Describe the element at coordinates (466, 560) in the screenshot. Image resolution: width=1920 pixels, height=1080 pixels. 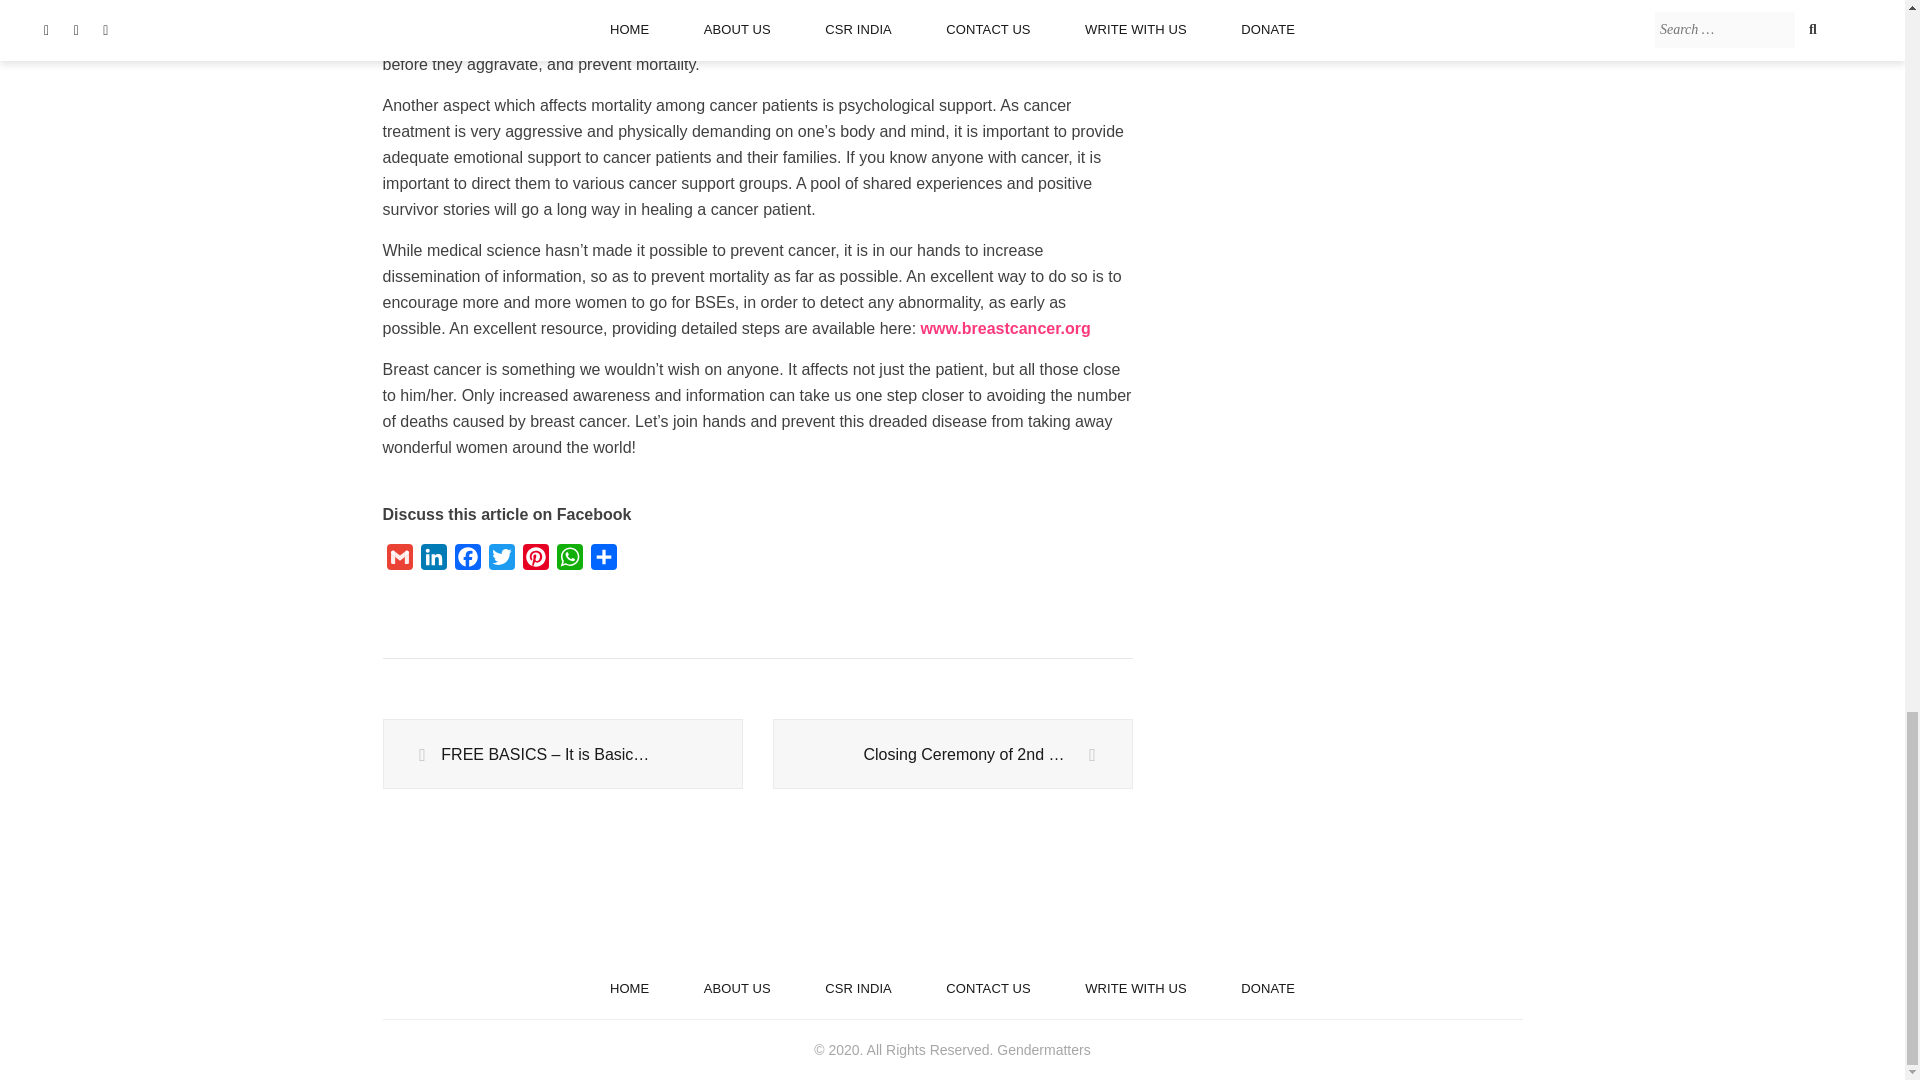
I see `Facebook` at that location.